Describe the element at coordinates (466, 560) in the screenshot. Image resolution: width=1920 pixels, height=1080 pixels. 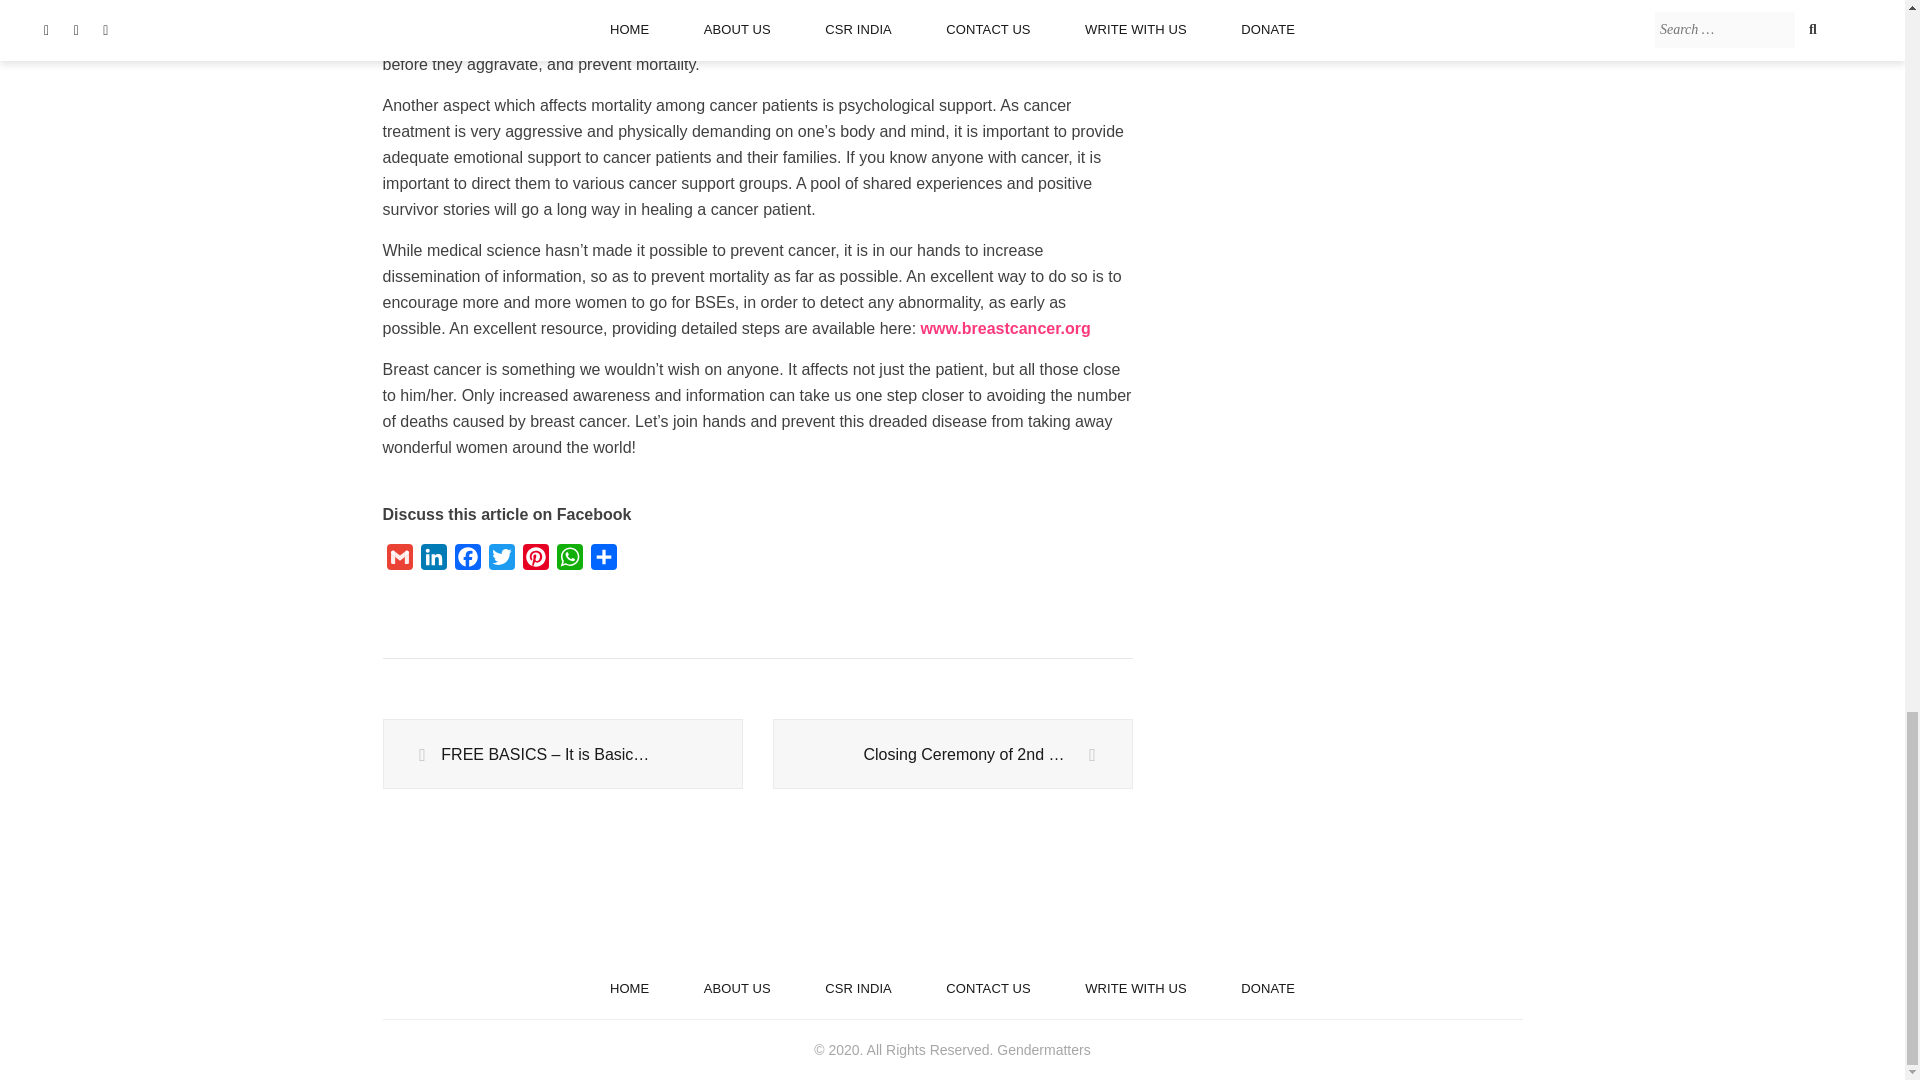
I see `Facebook` at that location.